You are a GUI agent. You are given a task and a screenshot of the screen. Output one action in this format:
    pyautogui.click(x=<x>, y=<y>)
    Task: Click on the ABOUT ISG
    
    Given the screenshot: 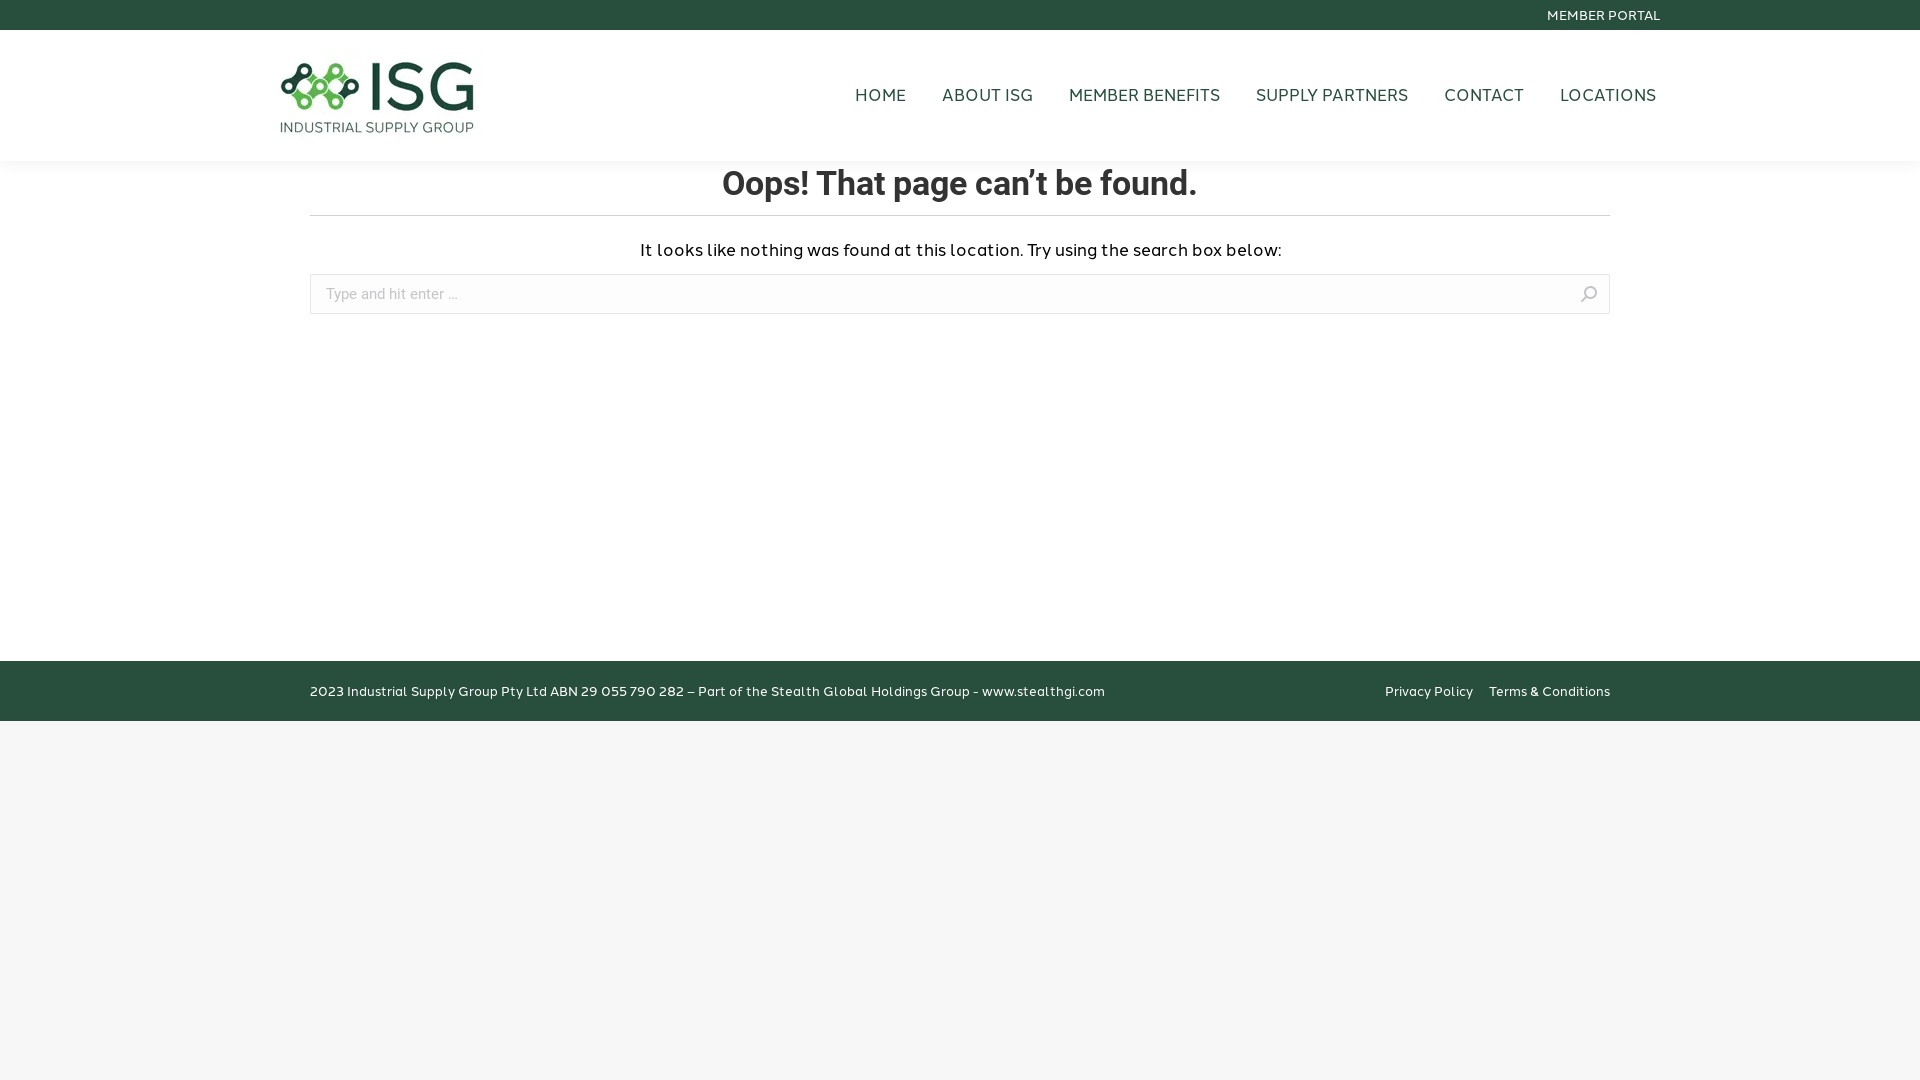 What is the action you would take?
    pyautogui.click(x=988, y=96)
    